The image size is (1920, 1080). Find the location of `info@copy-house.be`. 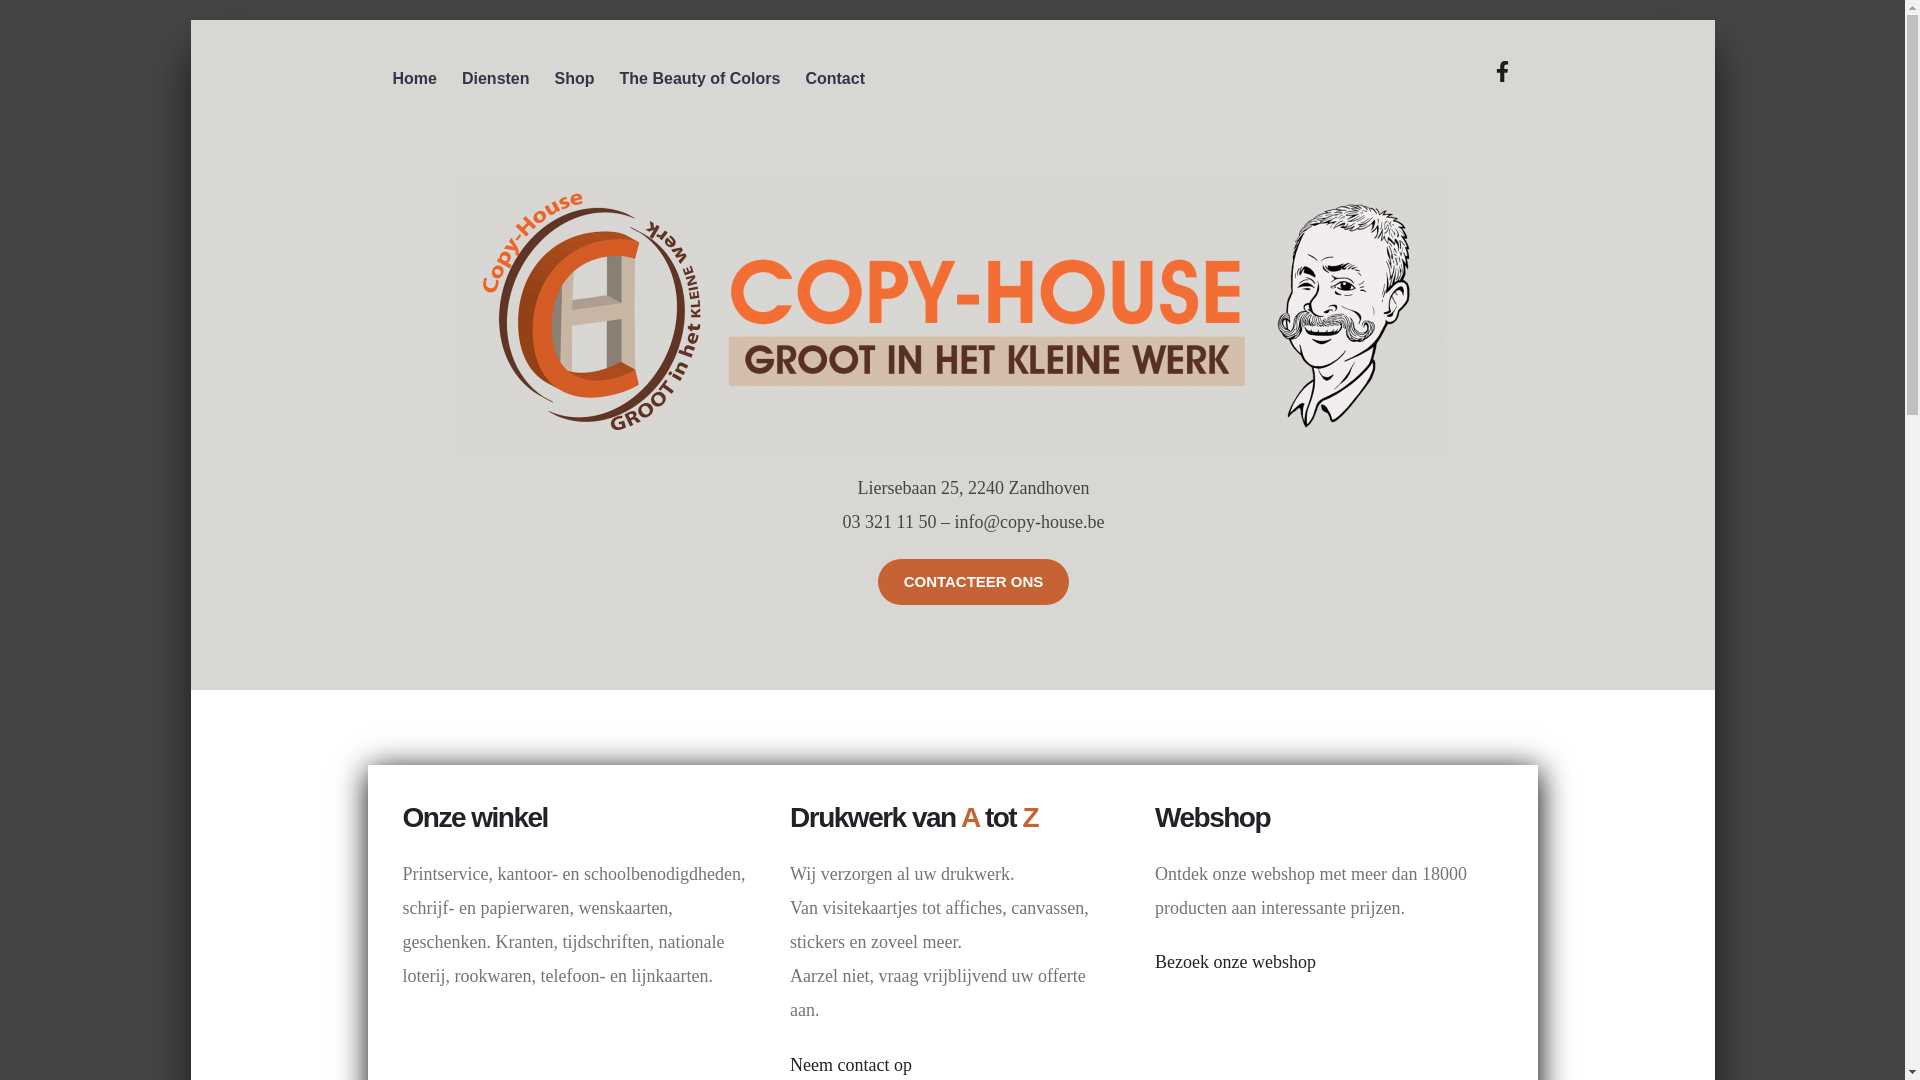

info@copy-house.be is located at coordinates (1029, 522).